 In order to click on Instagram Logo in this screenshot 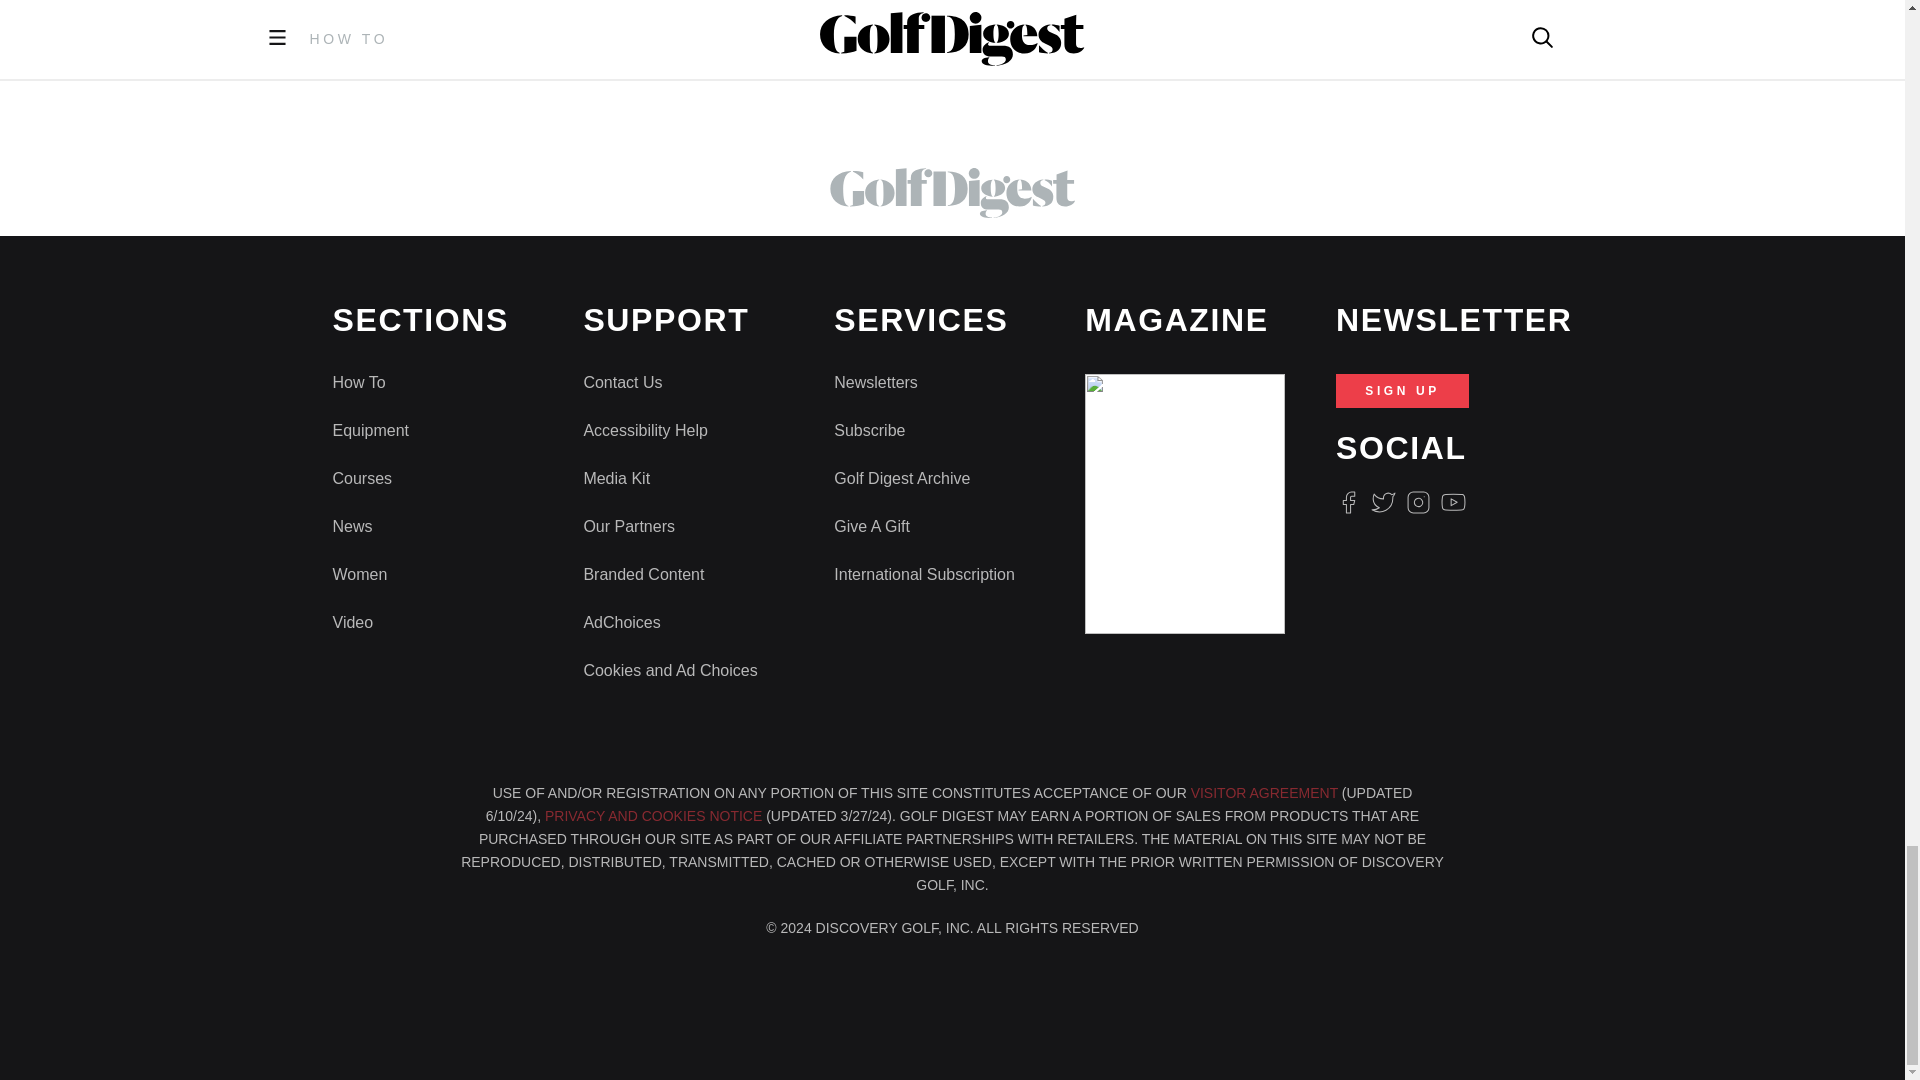, I will do `click(1418, 502)`.